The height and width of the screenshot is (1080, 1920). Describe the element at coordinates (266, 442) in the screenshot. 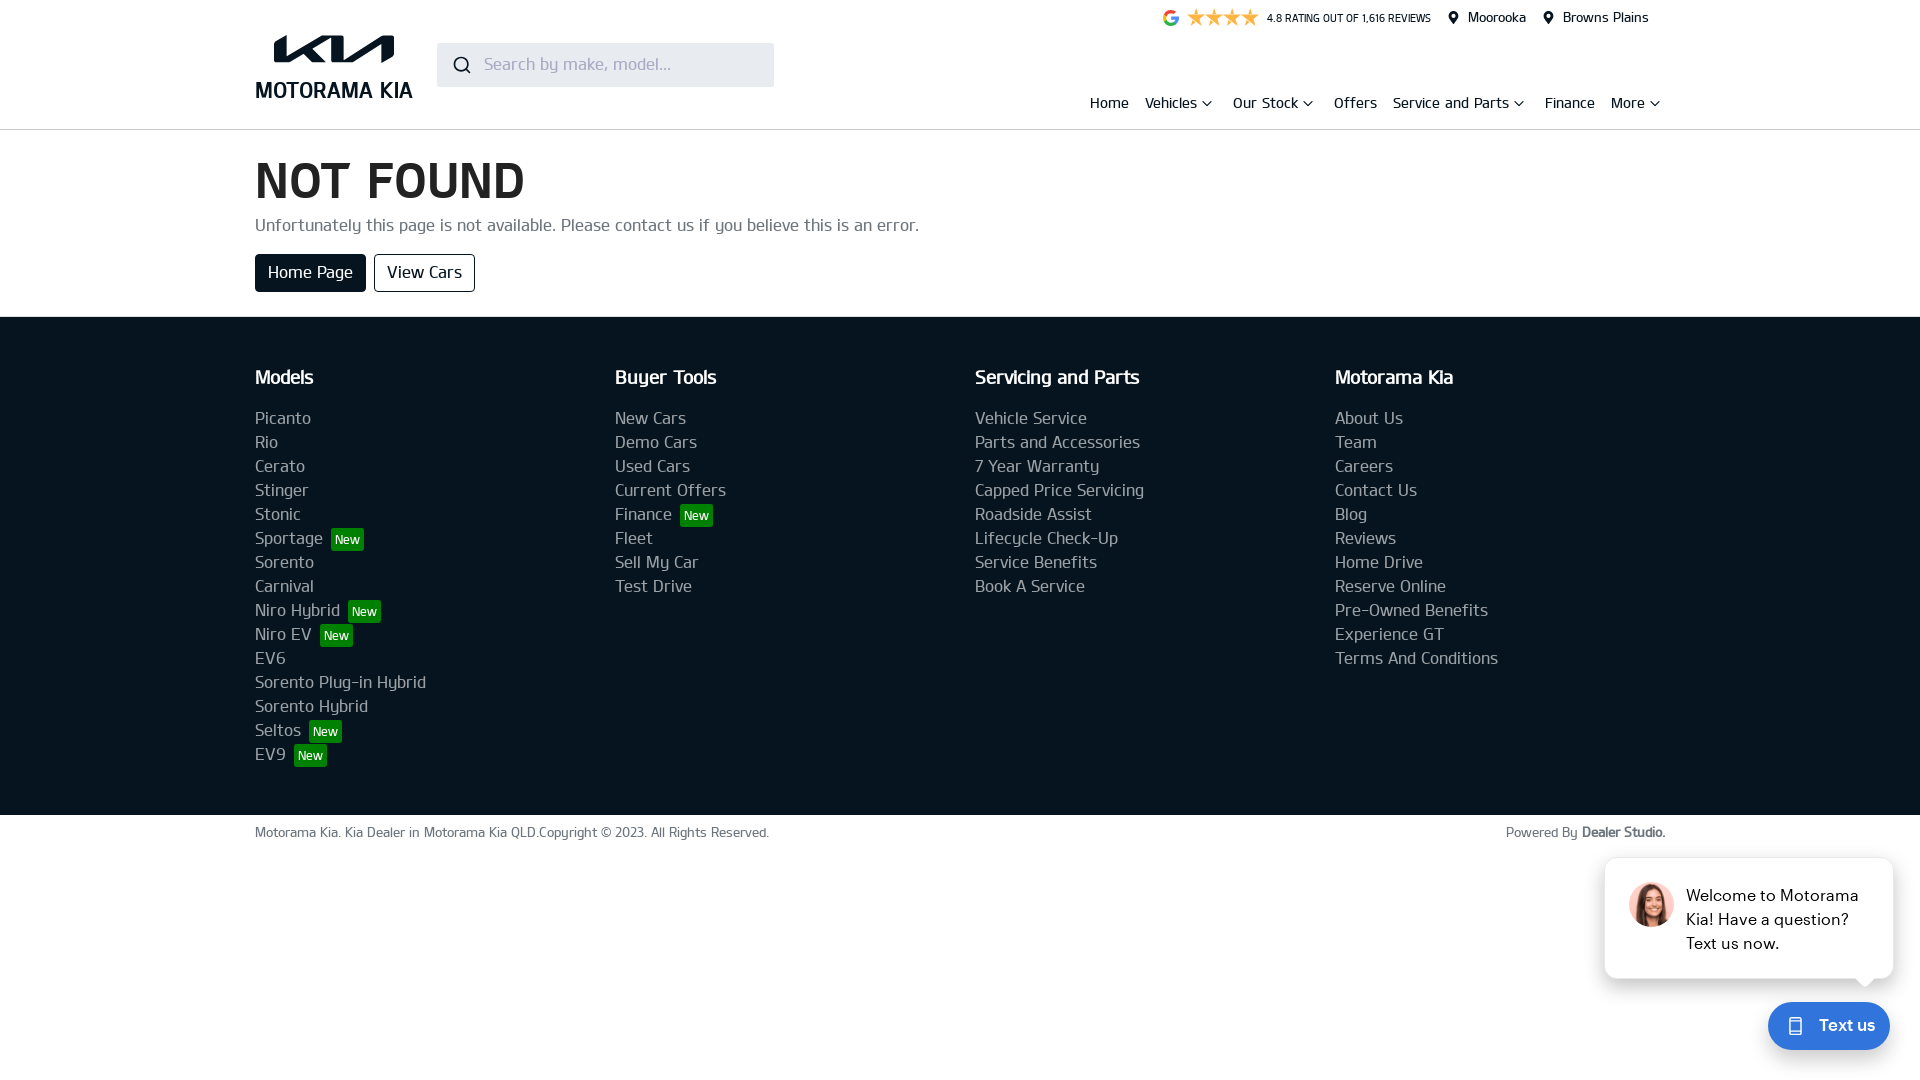

I see `Rio` at that location.